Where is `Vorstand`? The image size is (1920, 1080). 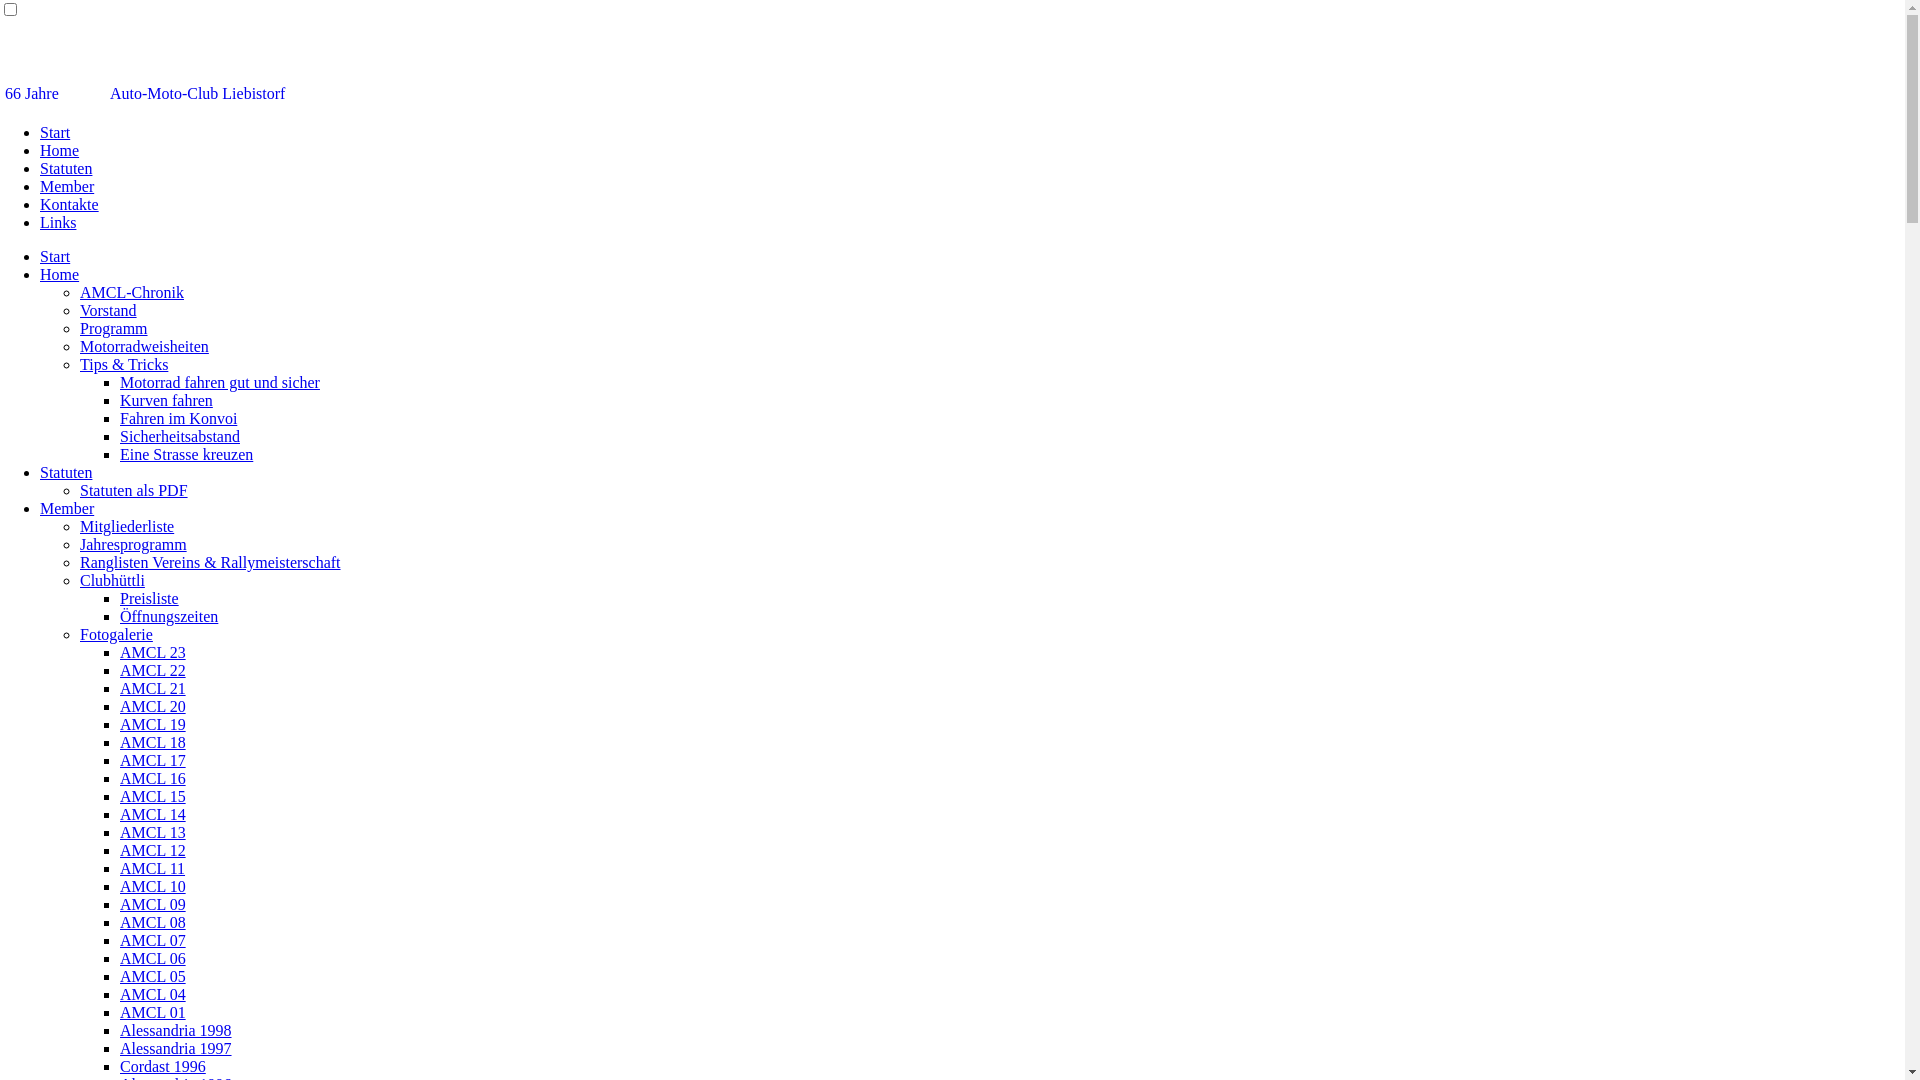 Vorstand is located at coordinates (108, 310).